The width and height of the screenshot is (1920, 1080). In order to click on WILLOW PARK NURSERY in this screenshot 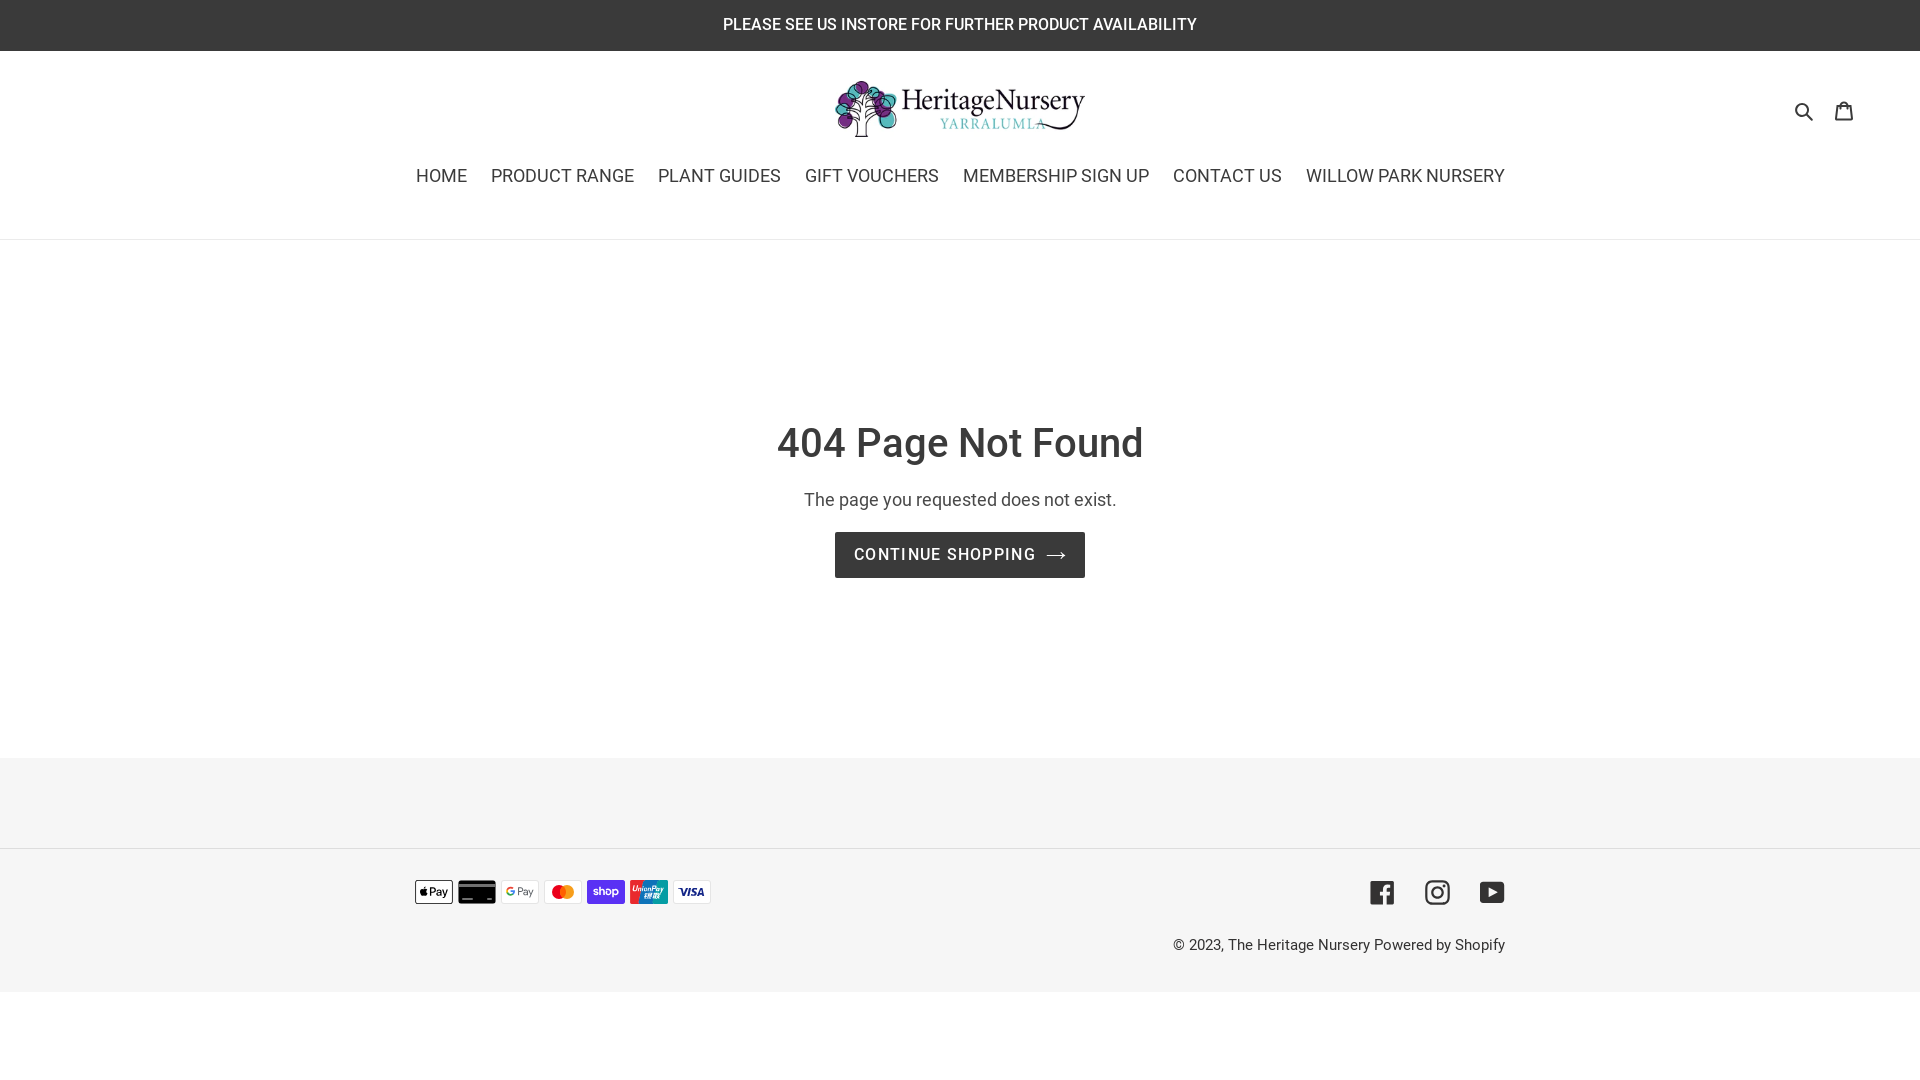, I will do `click(1406, 177)`.